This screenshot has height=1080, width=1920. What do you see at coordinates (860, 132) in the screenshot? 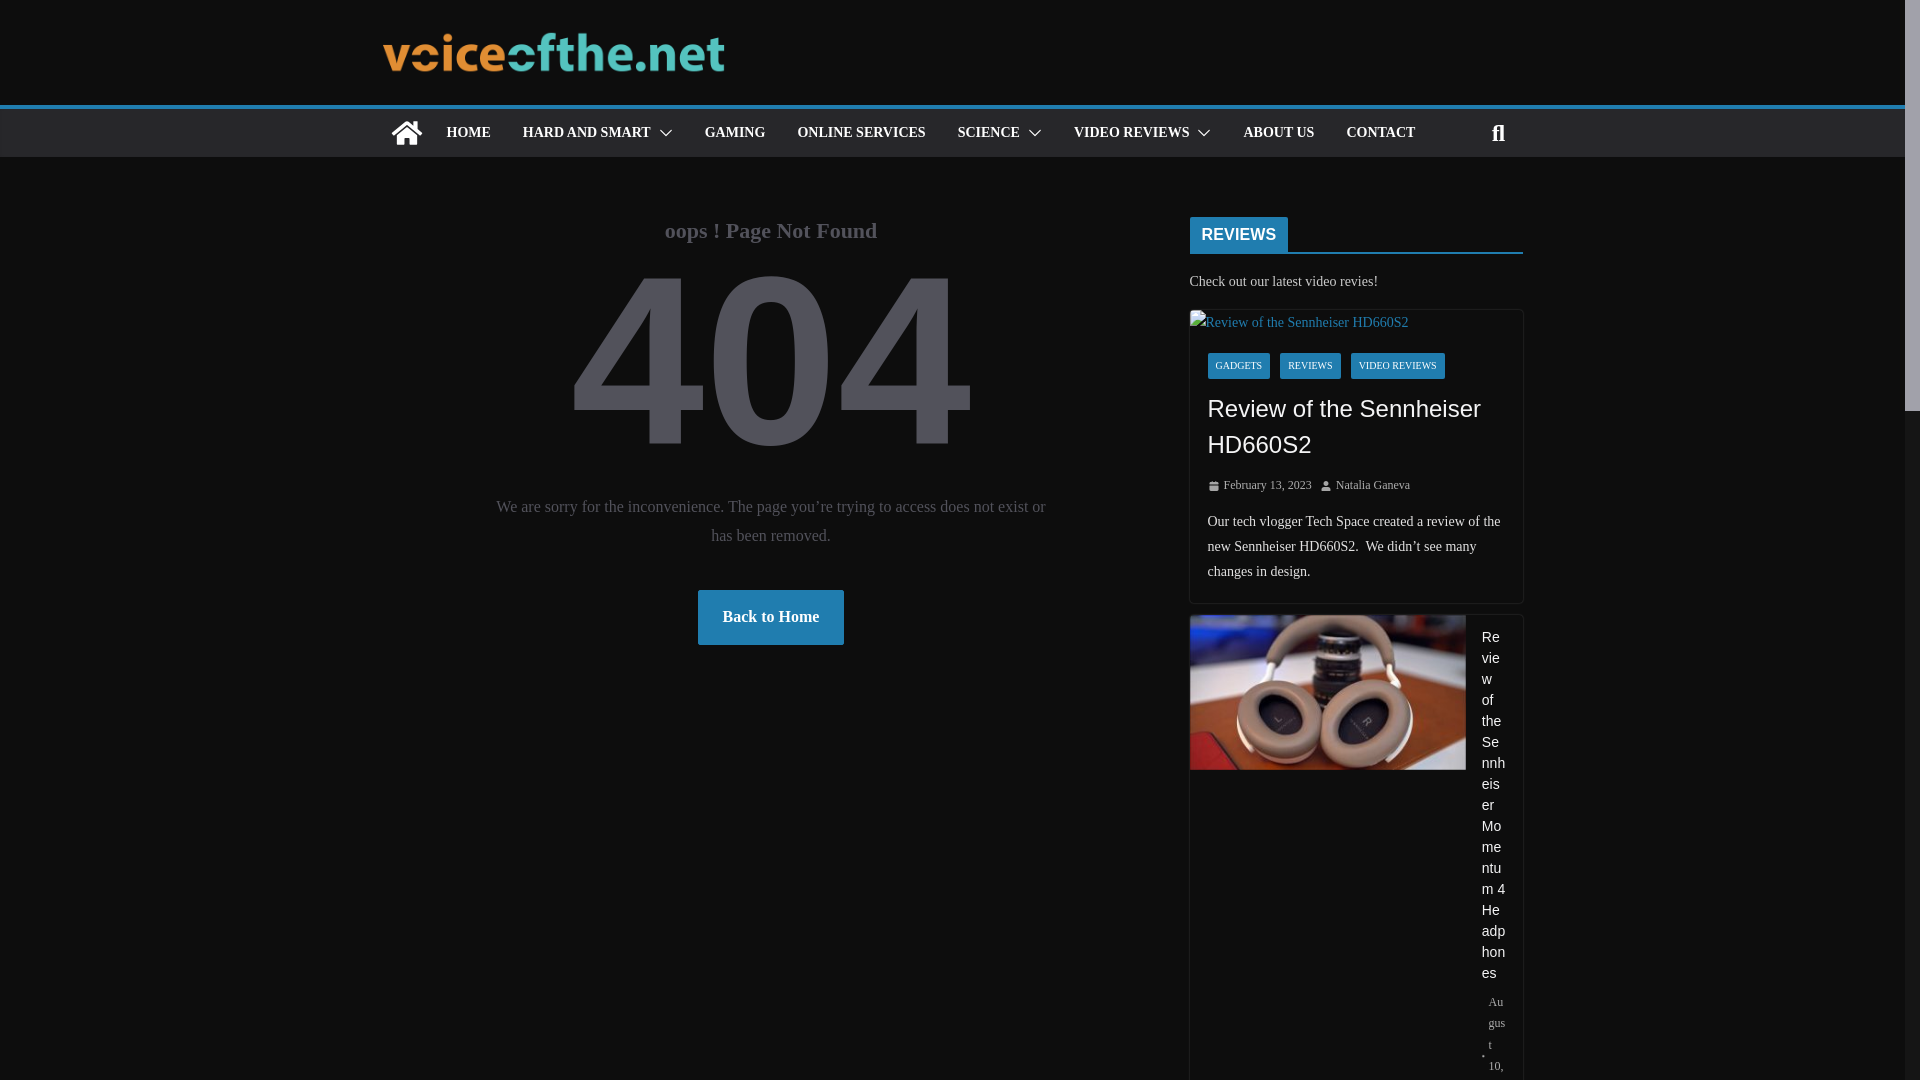
I see `ONLINE SERVICES` at bounding box center [860, 132].